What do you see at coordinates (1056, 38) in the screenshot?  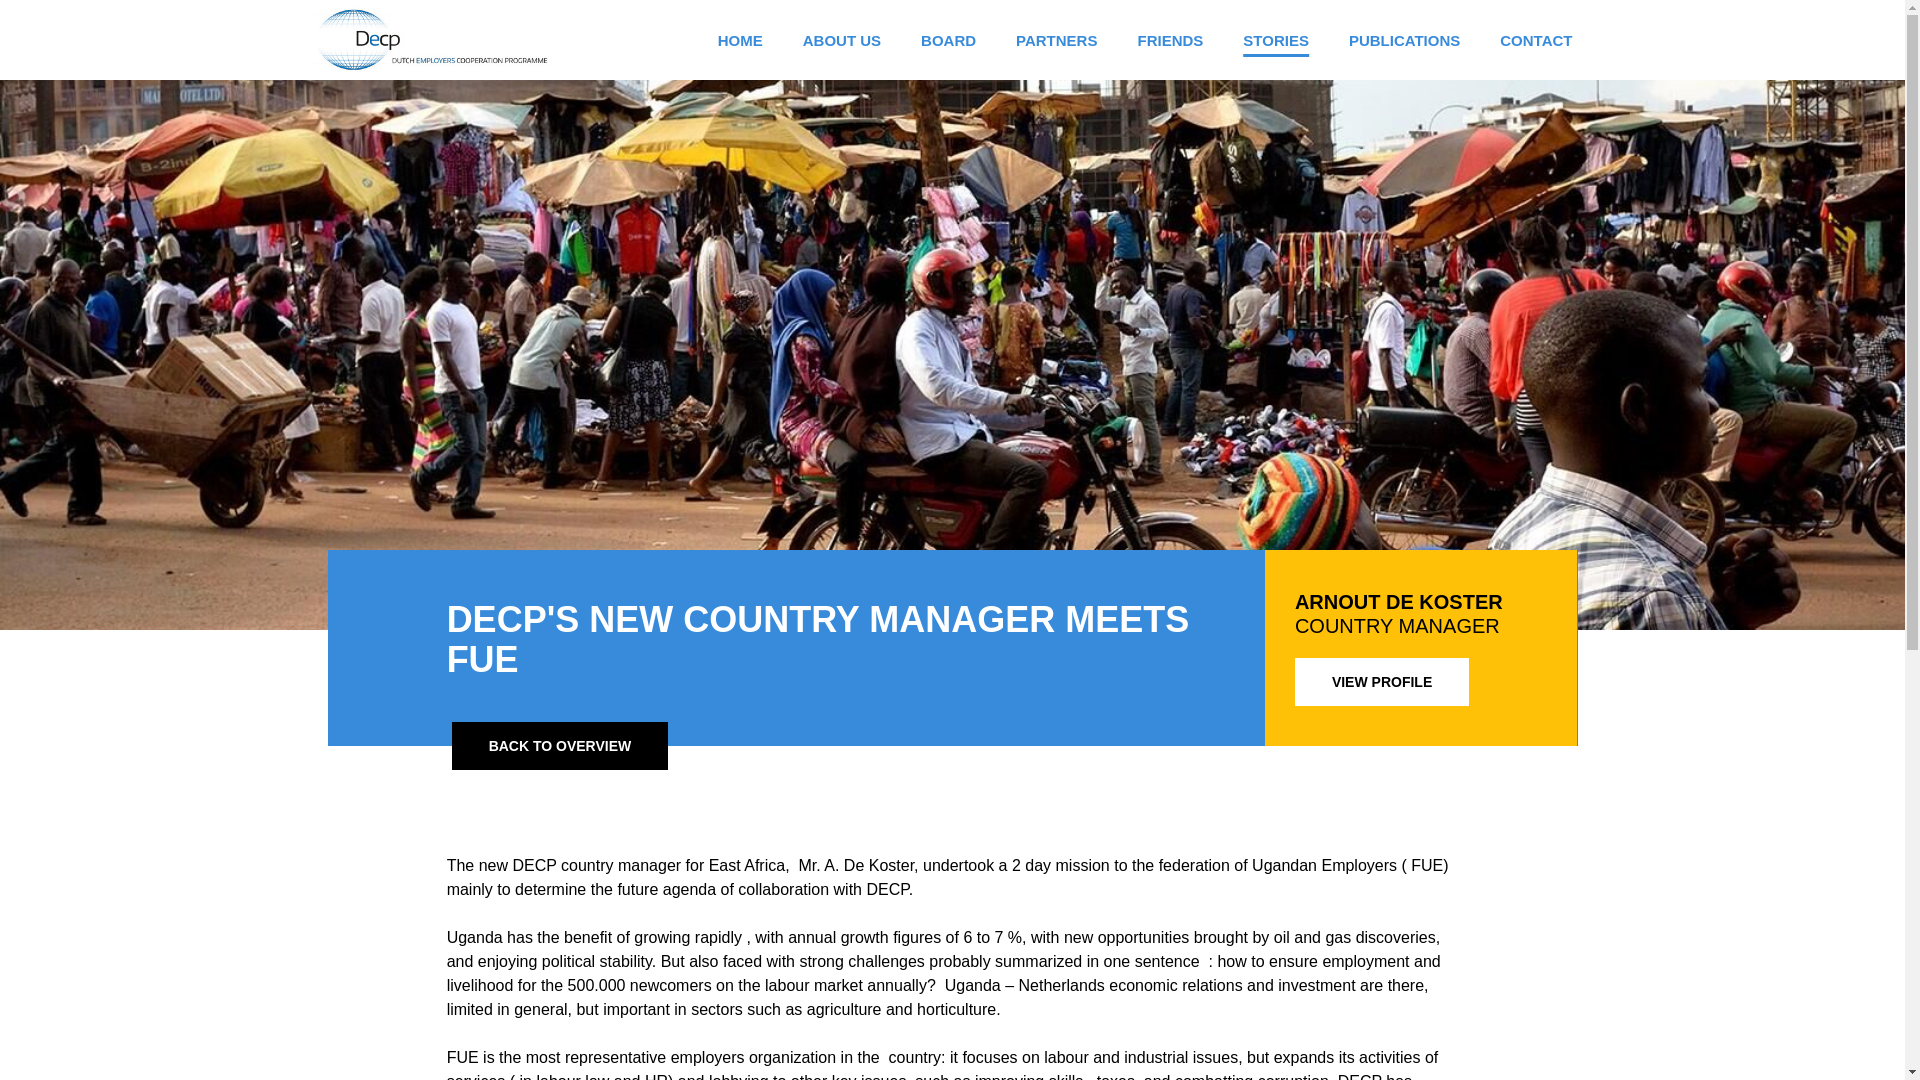 I see `PARTNERS` at bounding box center [1056, 38].